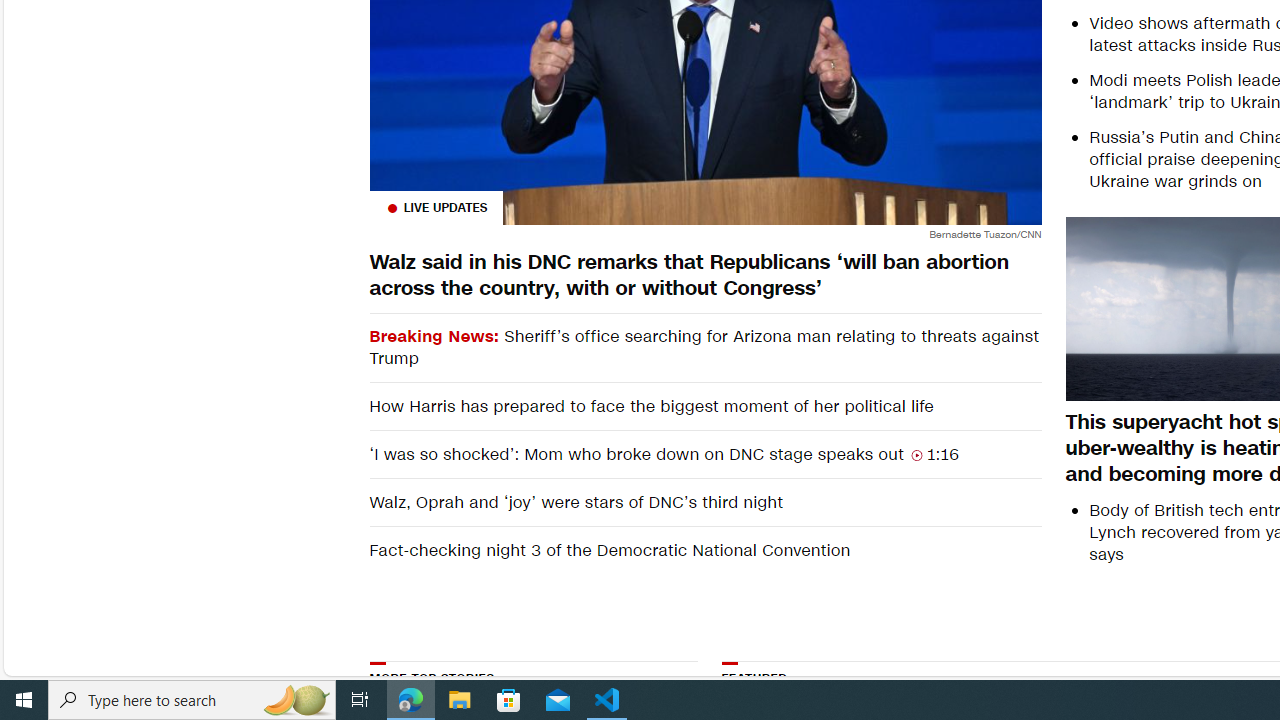 This screenshot has width=1280, height=720. Describe the element at coordinates (460, 700) in the screenshot. I see `File Explorer` at that location.